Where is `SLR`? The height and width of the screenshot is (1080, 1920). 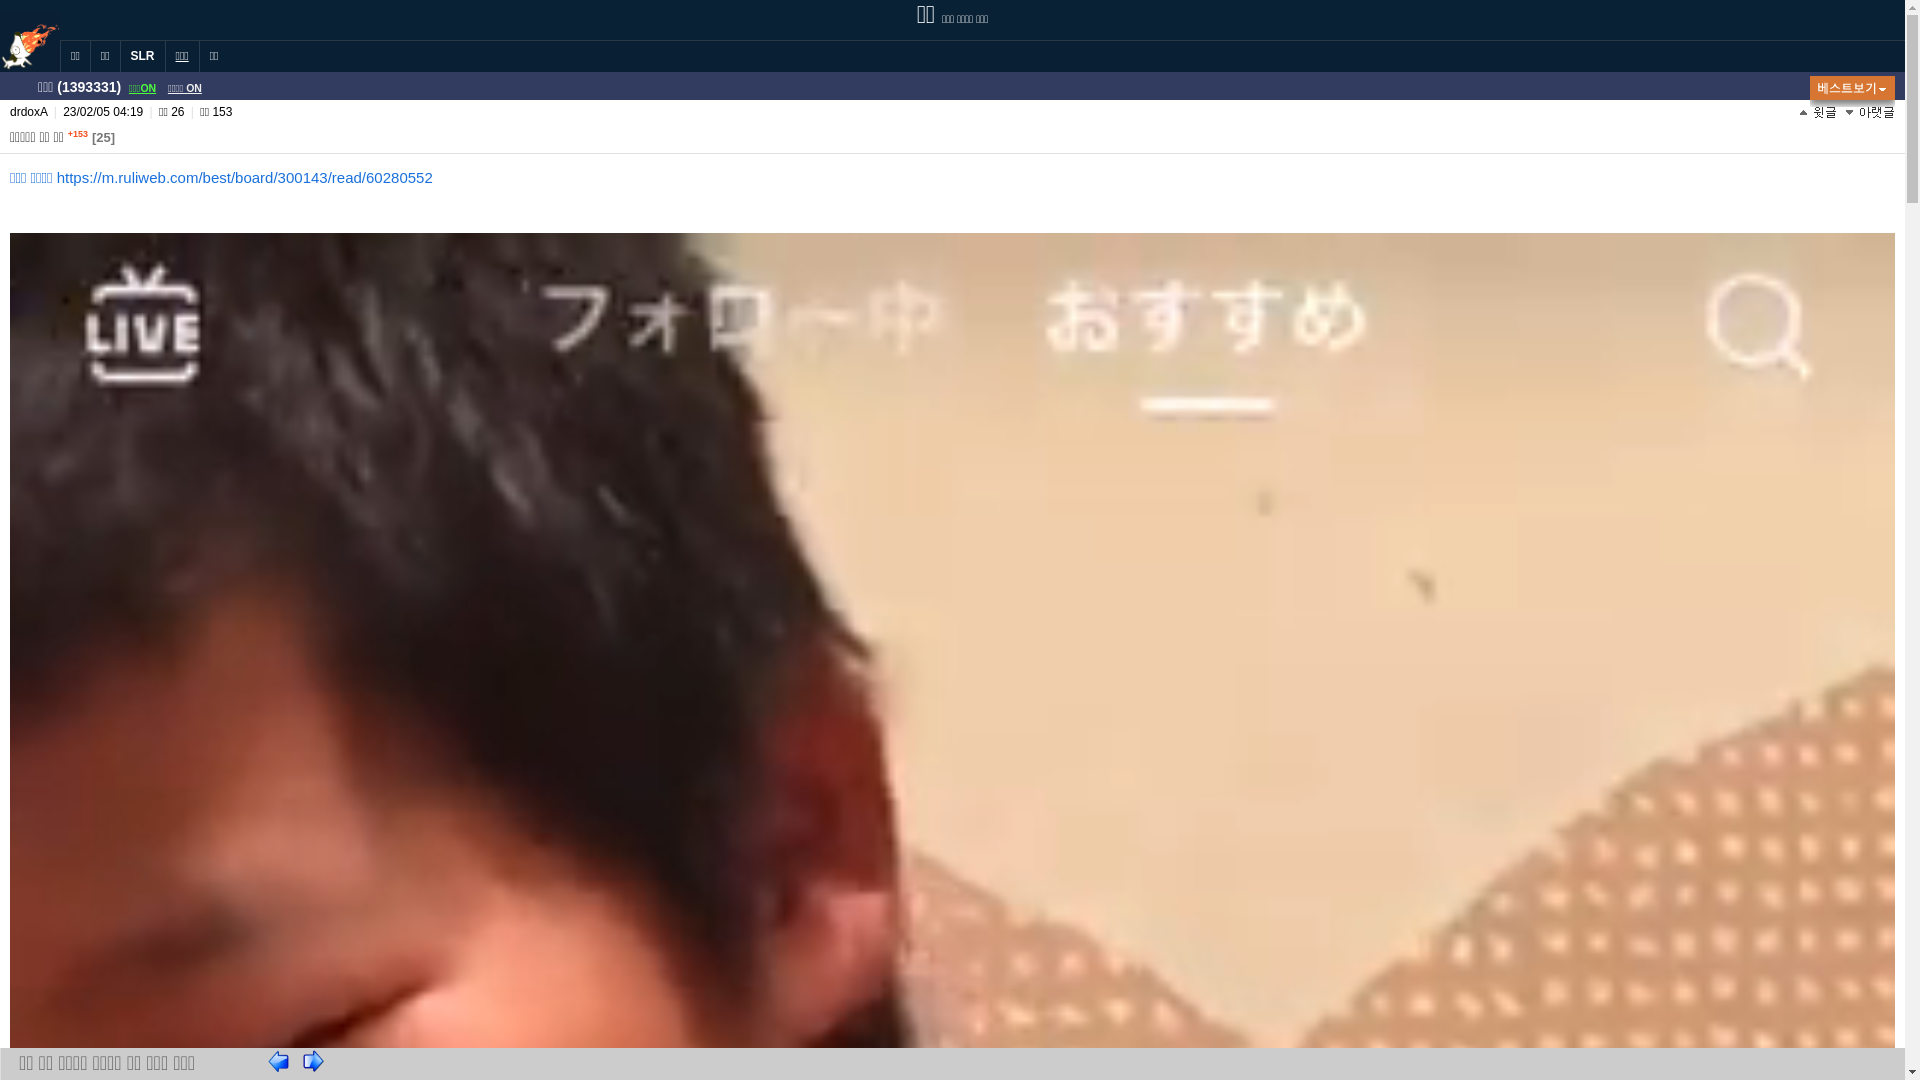 SLR is located at coordinates (142, 56).